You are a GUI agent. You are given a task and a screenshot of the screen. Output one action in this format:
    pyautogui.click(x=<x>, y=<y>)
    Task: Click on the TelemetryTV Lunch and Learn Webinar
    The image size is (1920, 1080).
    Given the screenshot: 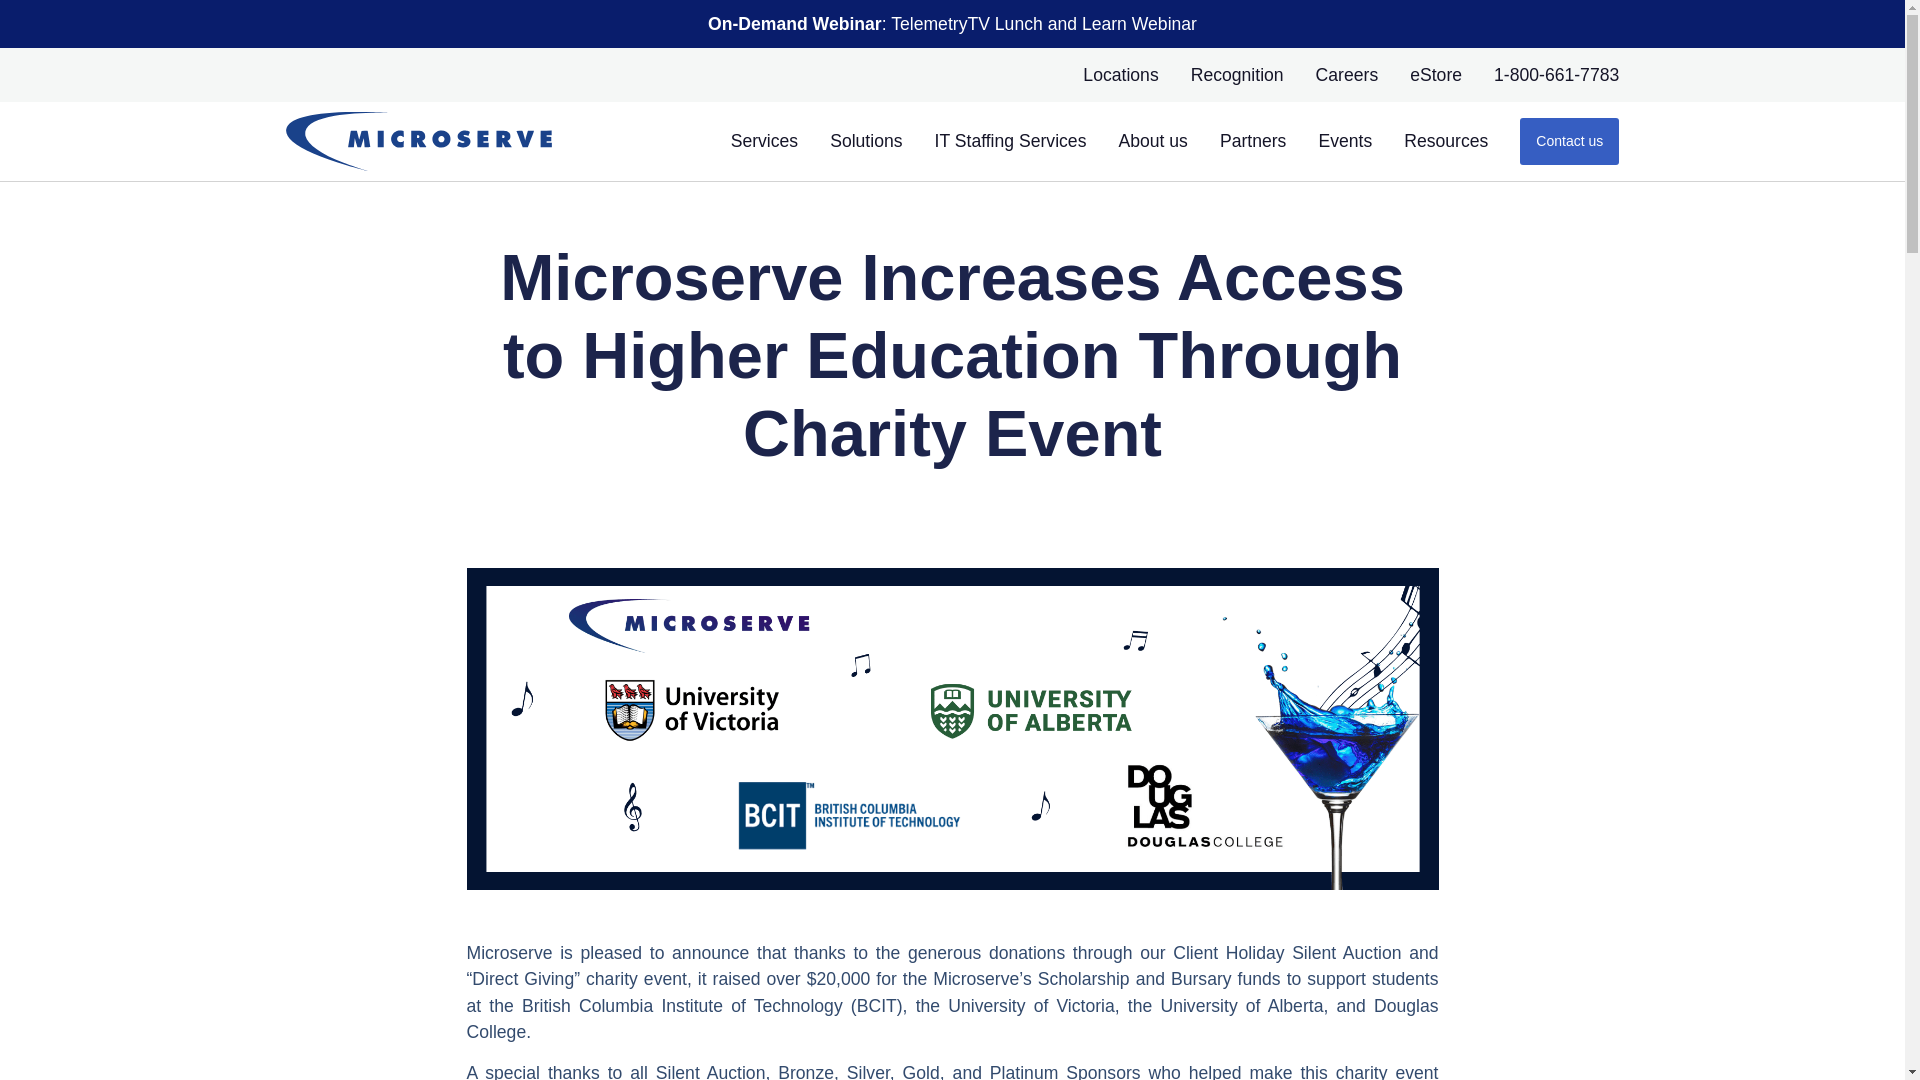 What is the action you would take?
    pyautogui.click(x=1043, y=24)
    